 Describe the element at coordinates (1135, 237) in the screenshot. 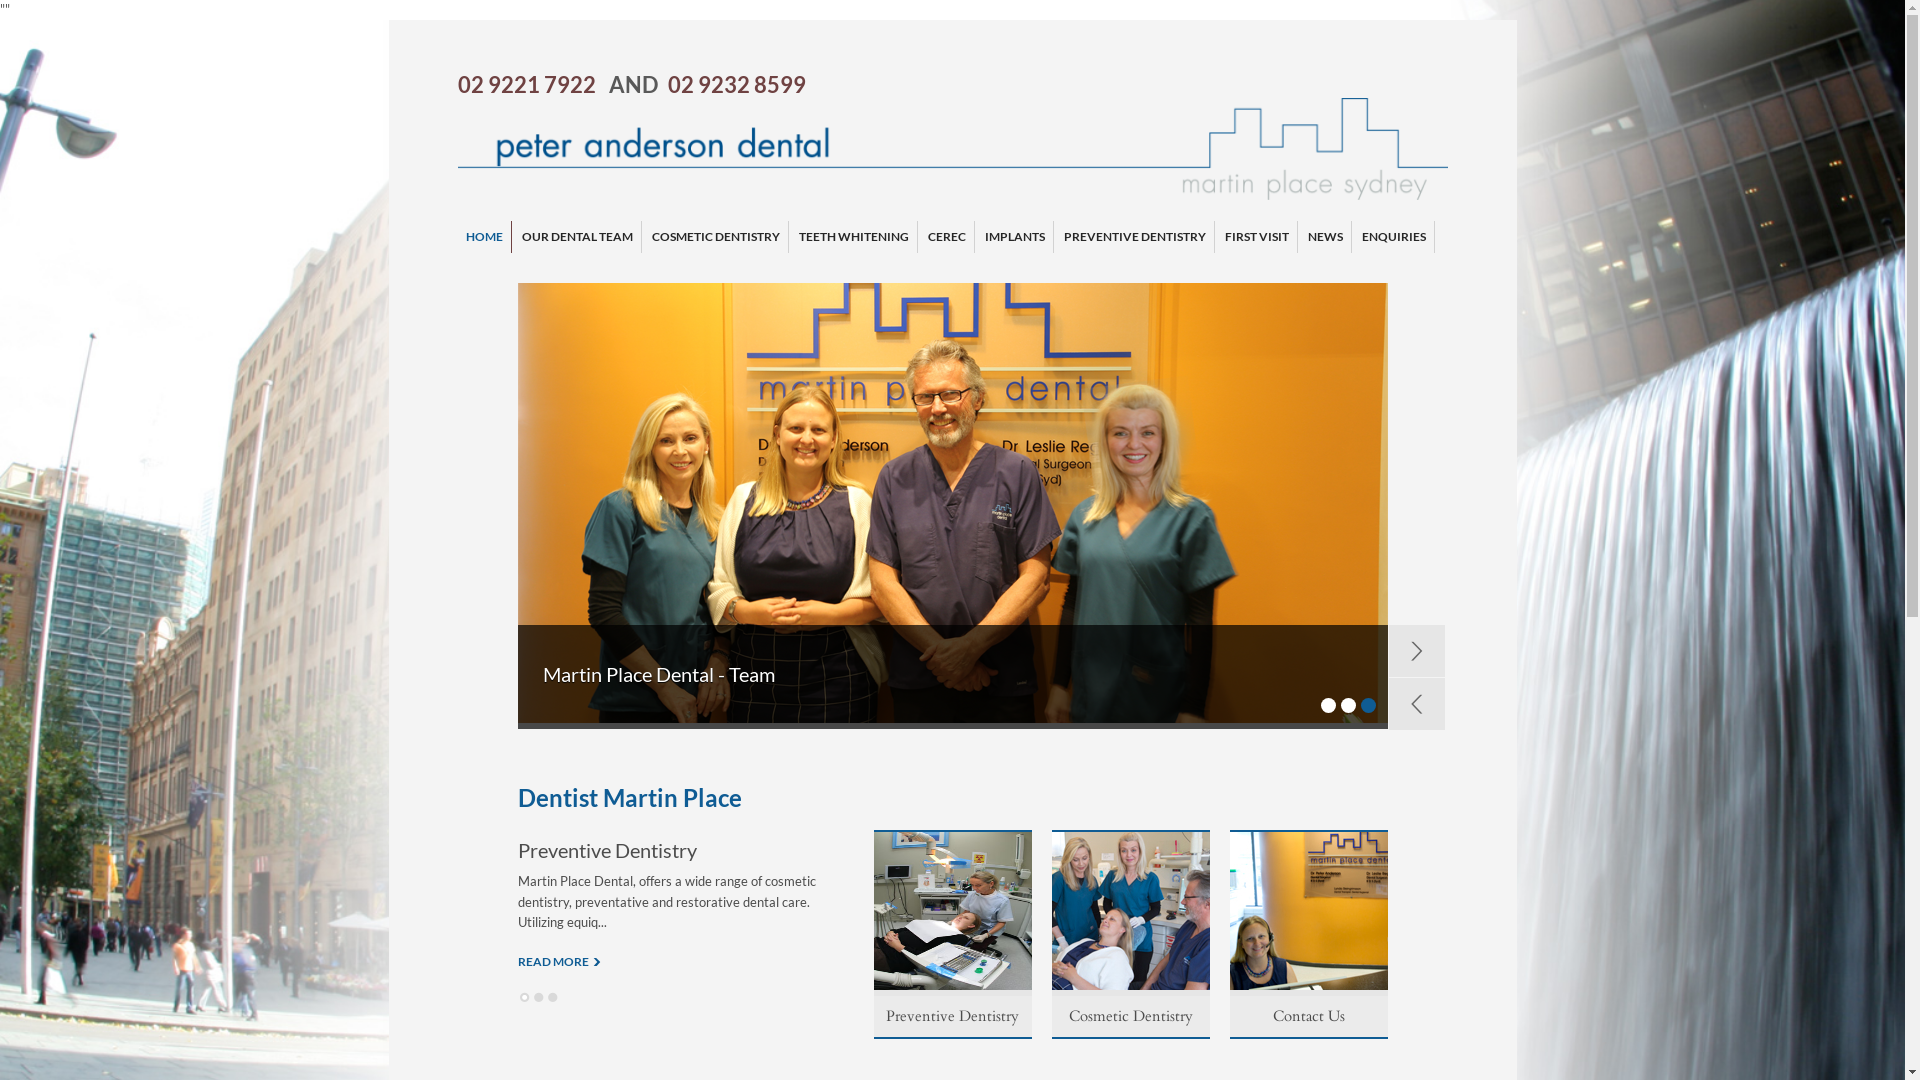

I see `PREVENTIVE DENTISTRY` at that location.